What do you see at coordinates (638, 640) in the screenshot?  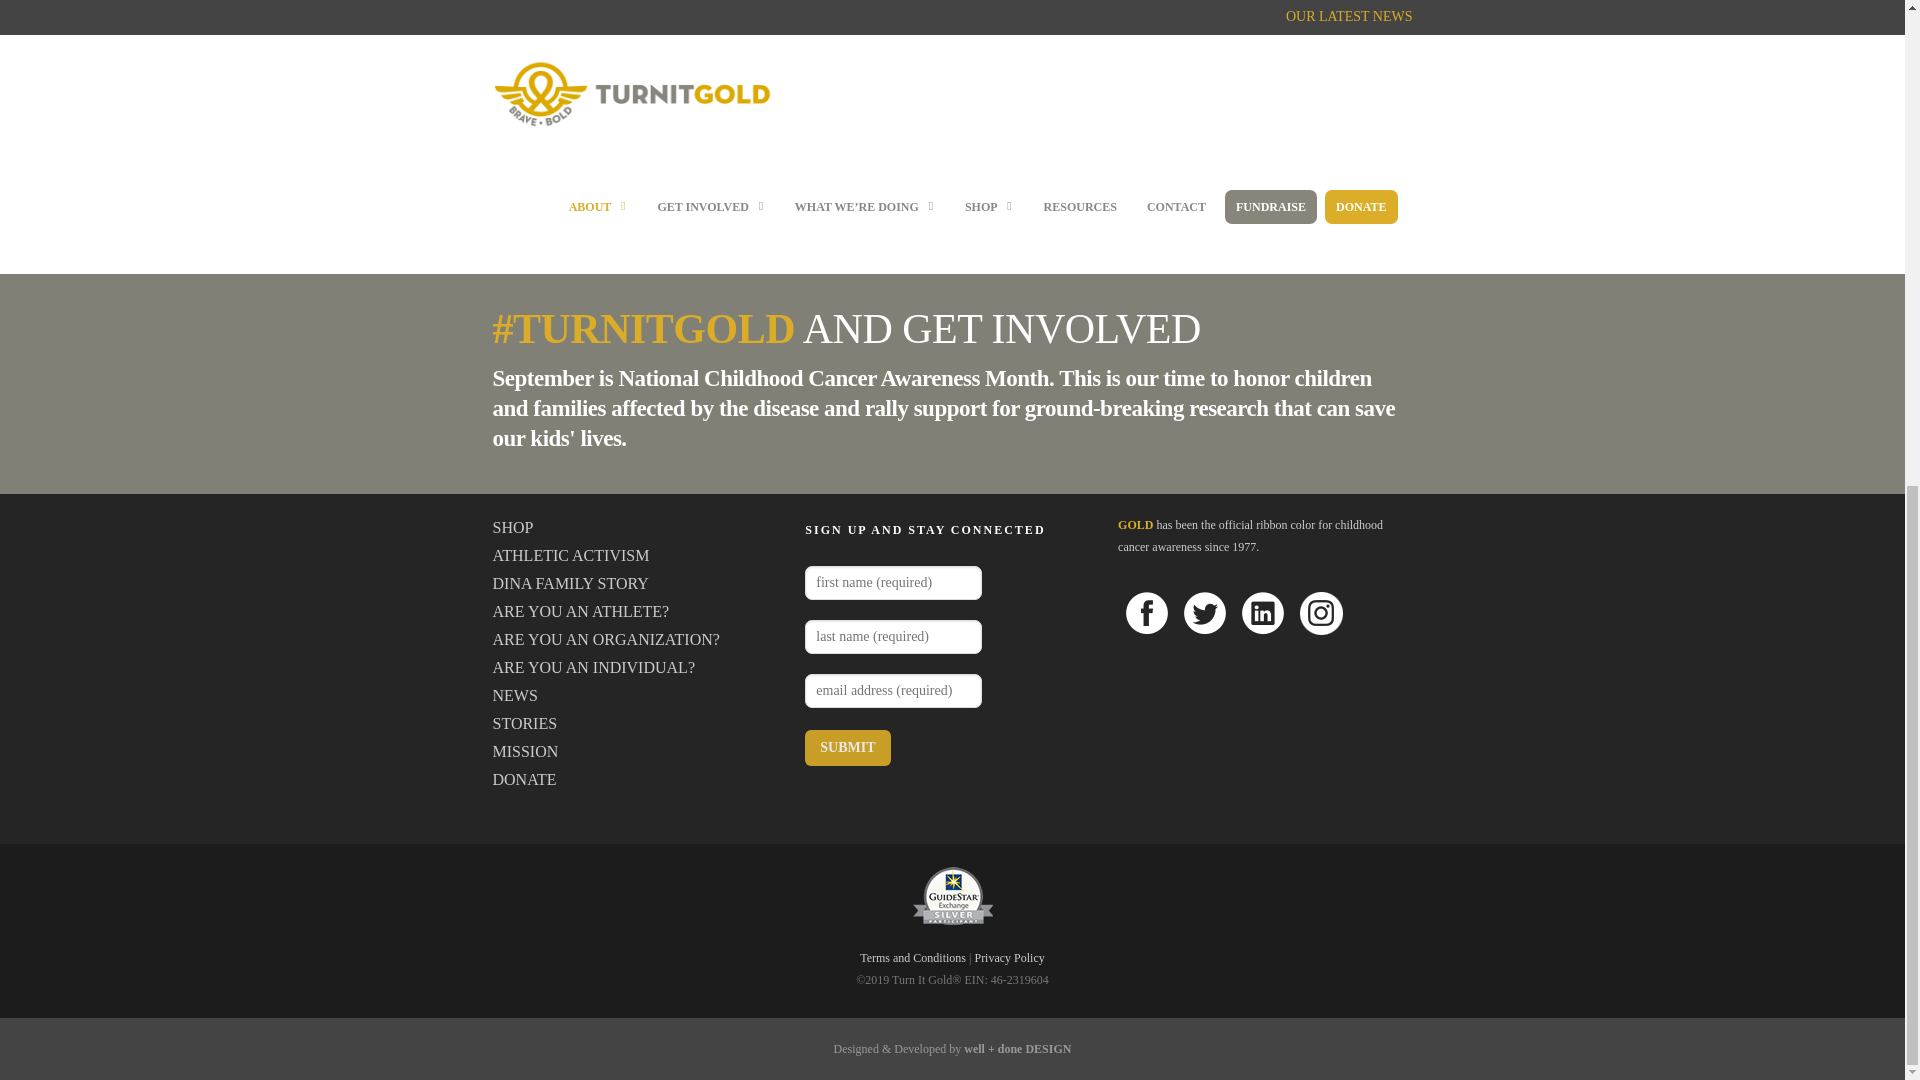 I see `ARE YOU AN ORGANIZATION?` at bounding box center [638, 640].